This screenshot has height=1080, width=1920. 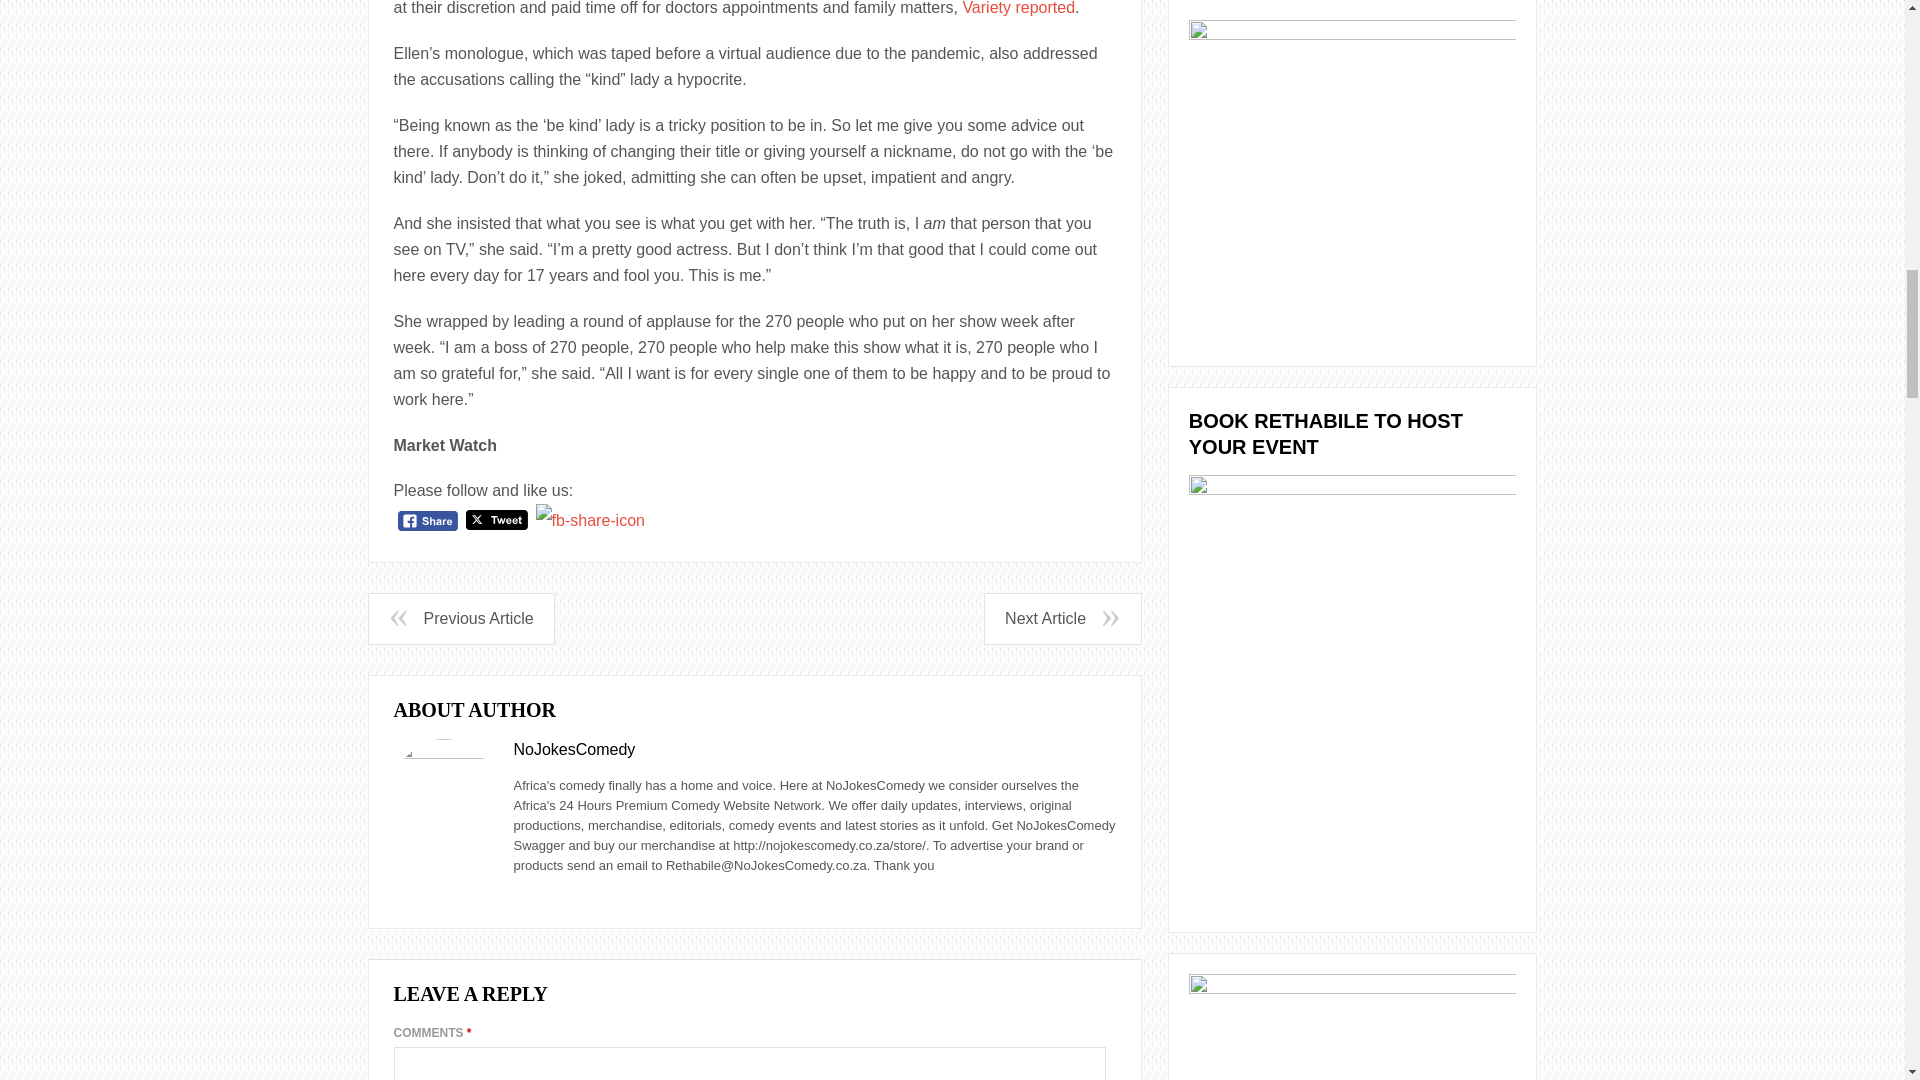 What do you see at coordinates (497, 520) in the screenshot?
I see `Tweet` at bounding box center [497, 520].